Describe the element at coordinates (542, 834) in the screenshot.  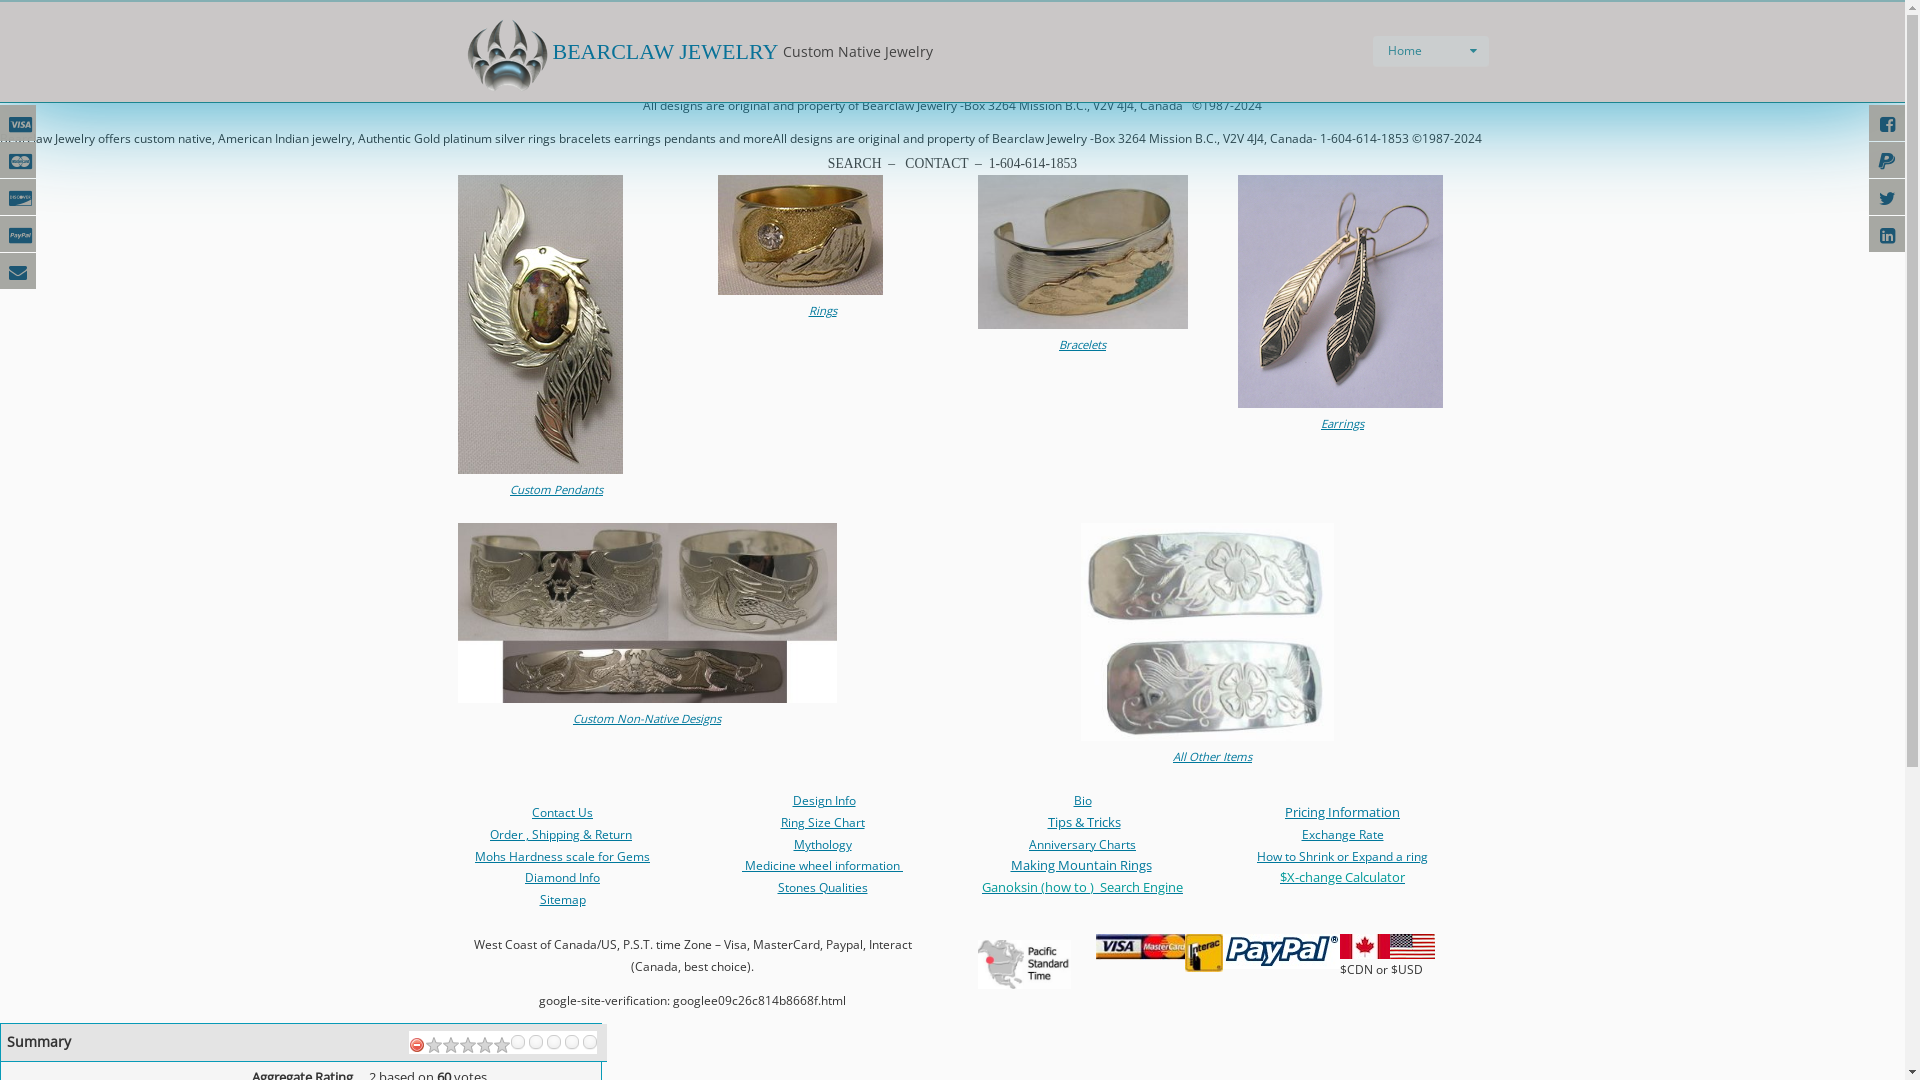
I see `Order , Shipping &` at that location.